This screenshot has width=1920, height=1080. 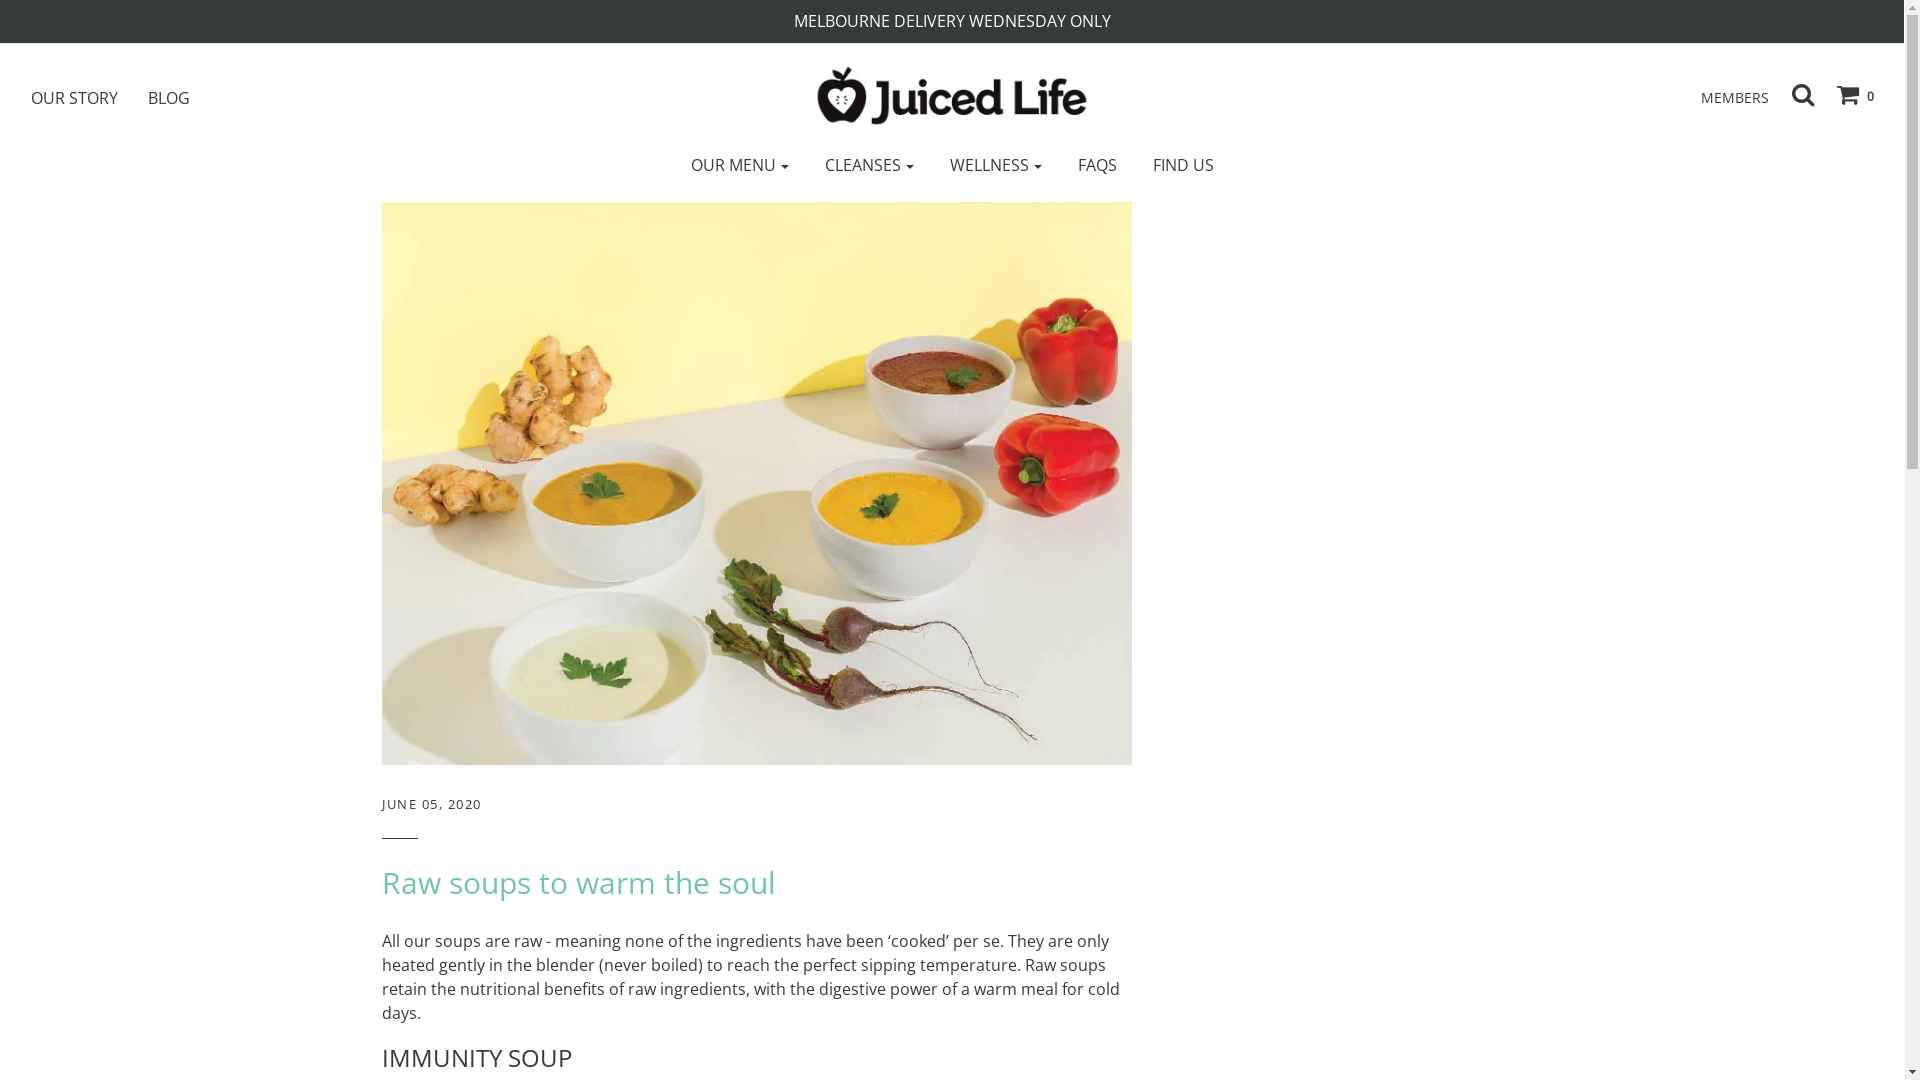 What do you see at coordinates (952, 22) in the screenshot?
I see `MELBOURNE DELIVERY WEDNESDAY ONLY` at bounding box center [952, 22].